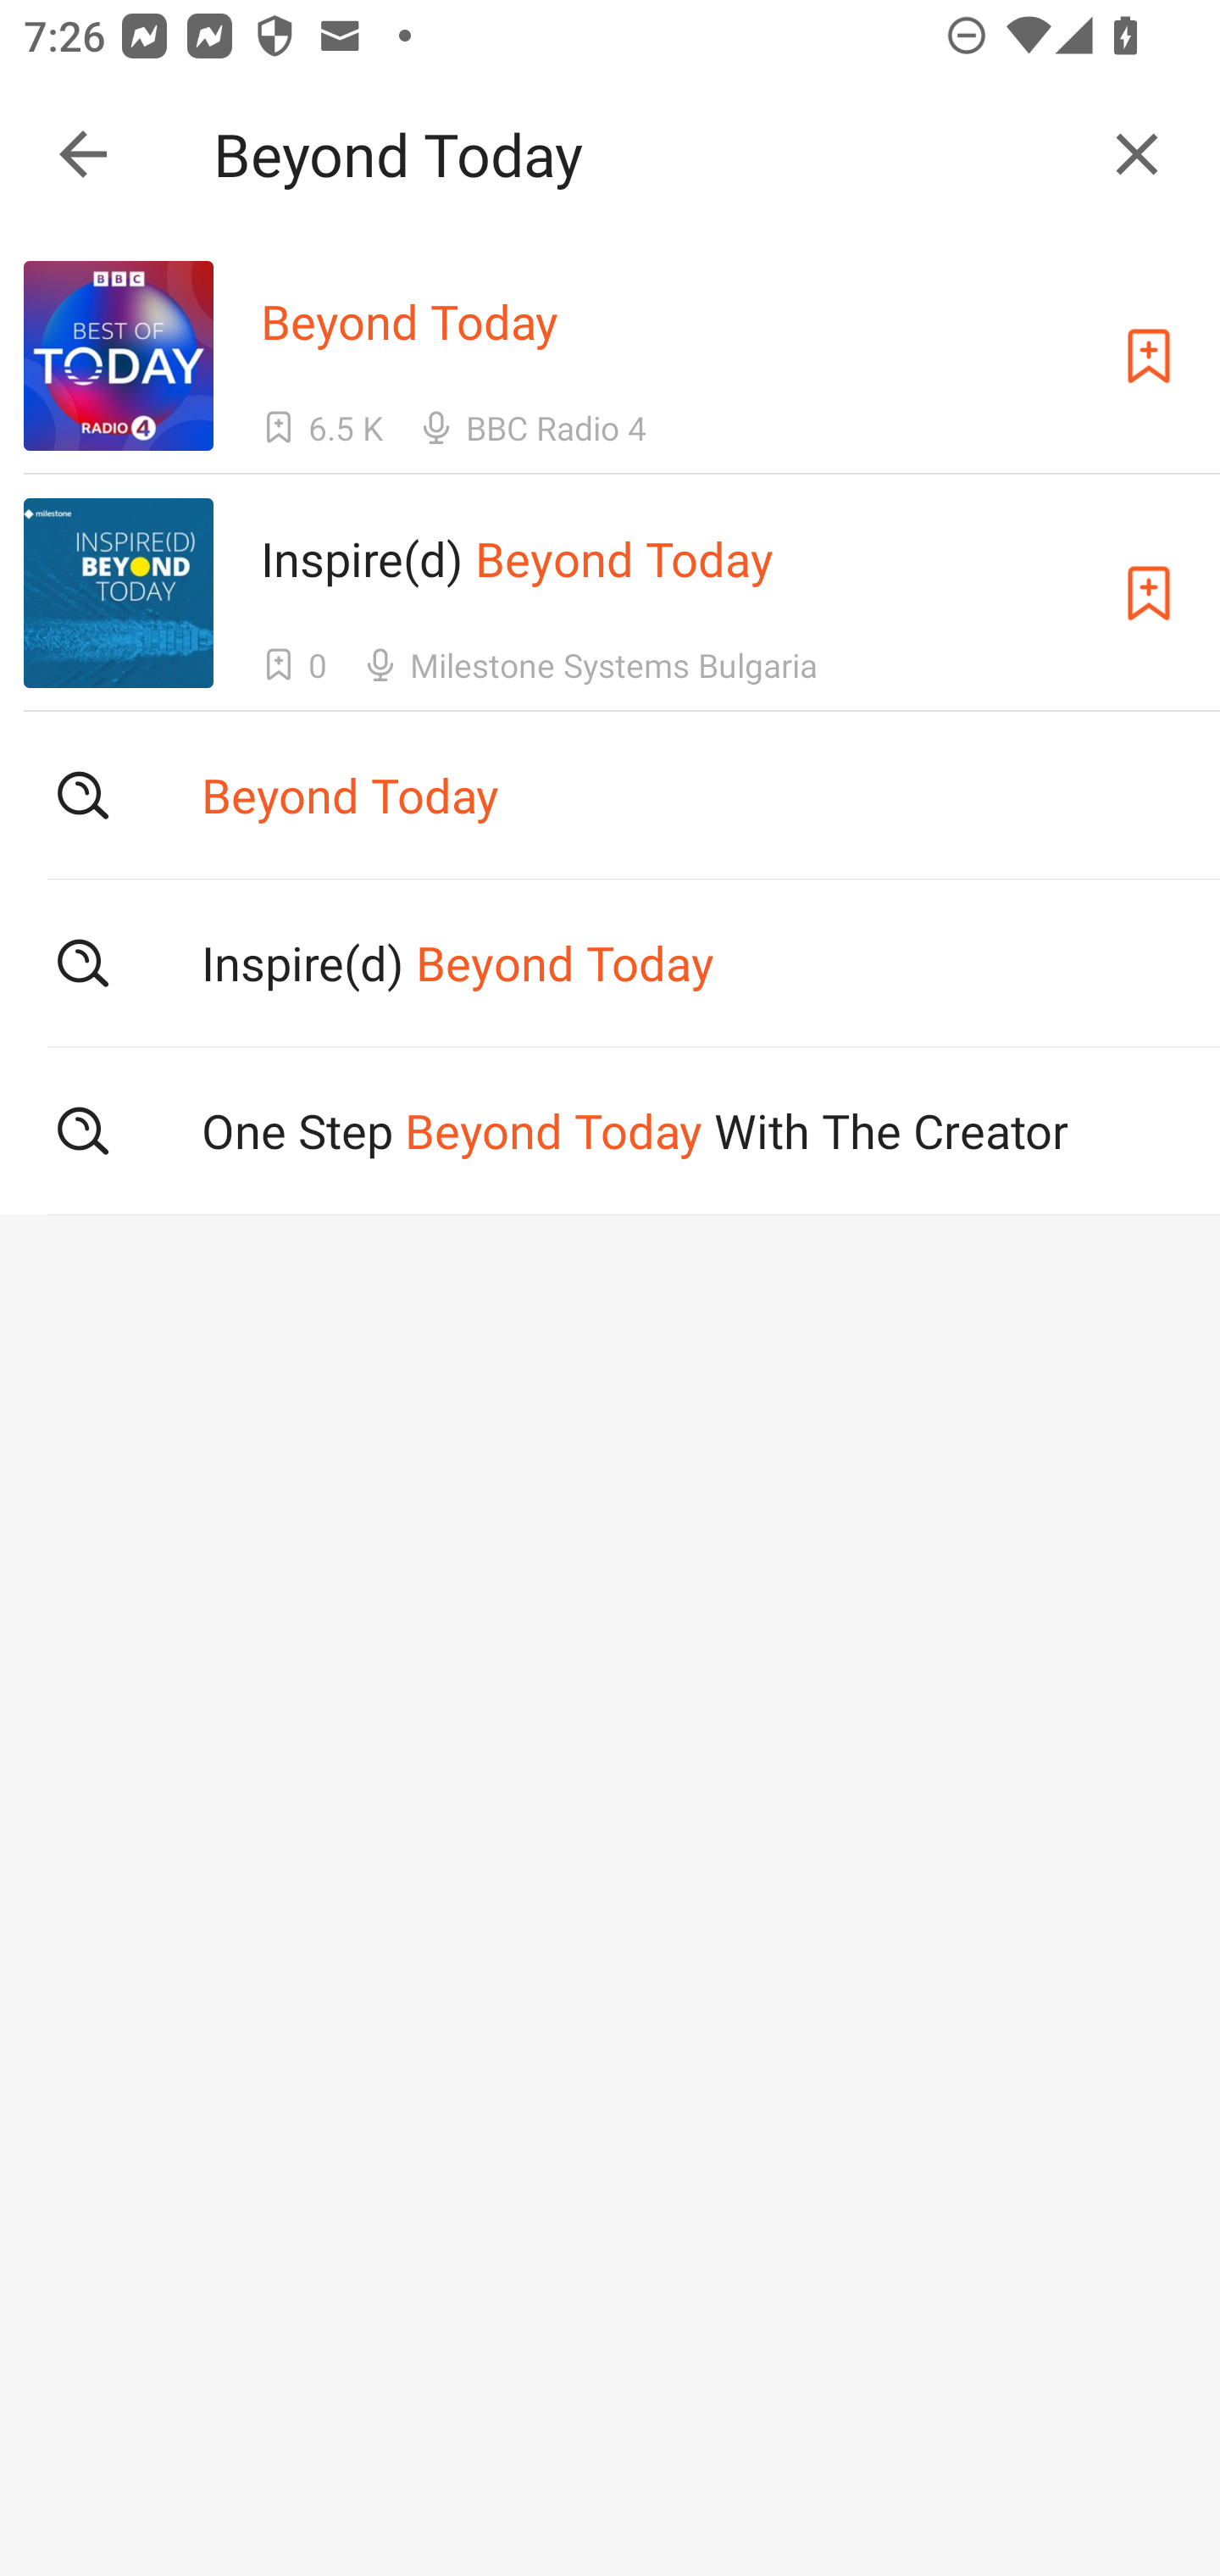 The height and width of the screenshot is (2576, 1220). What do you see at coordinates (1137, 154) in the screenshot?
I see `Clear query` at bounding box center [1137, 154].